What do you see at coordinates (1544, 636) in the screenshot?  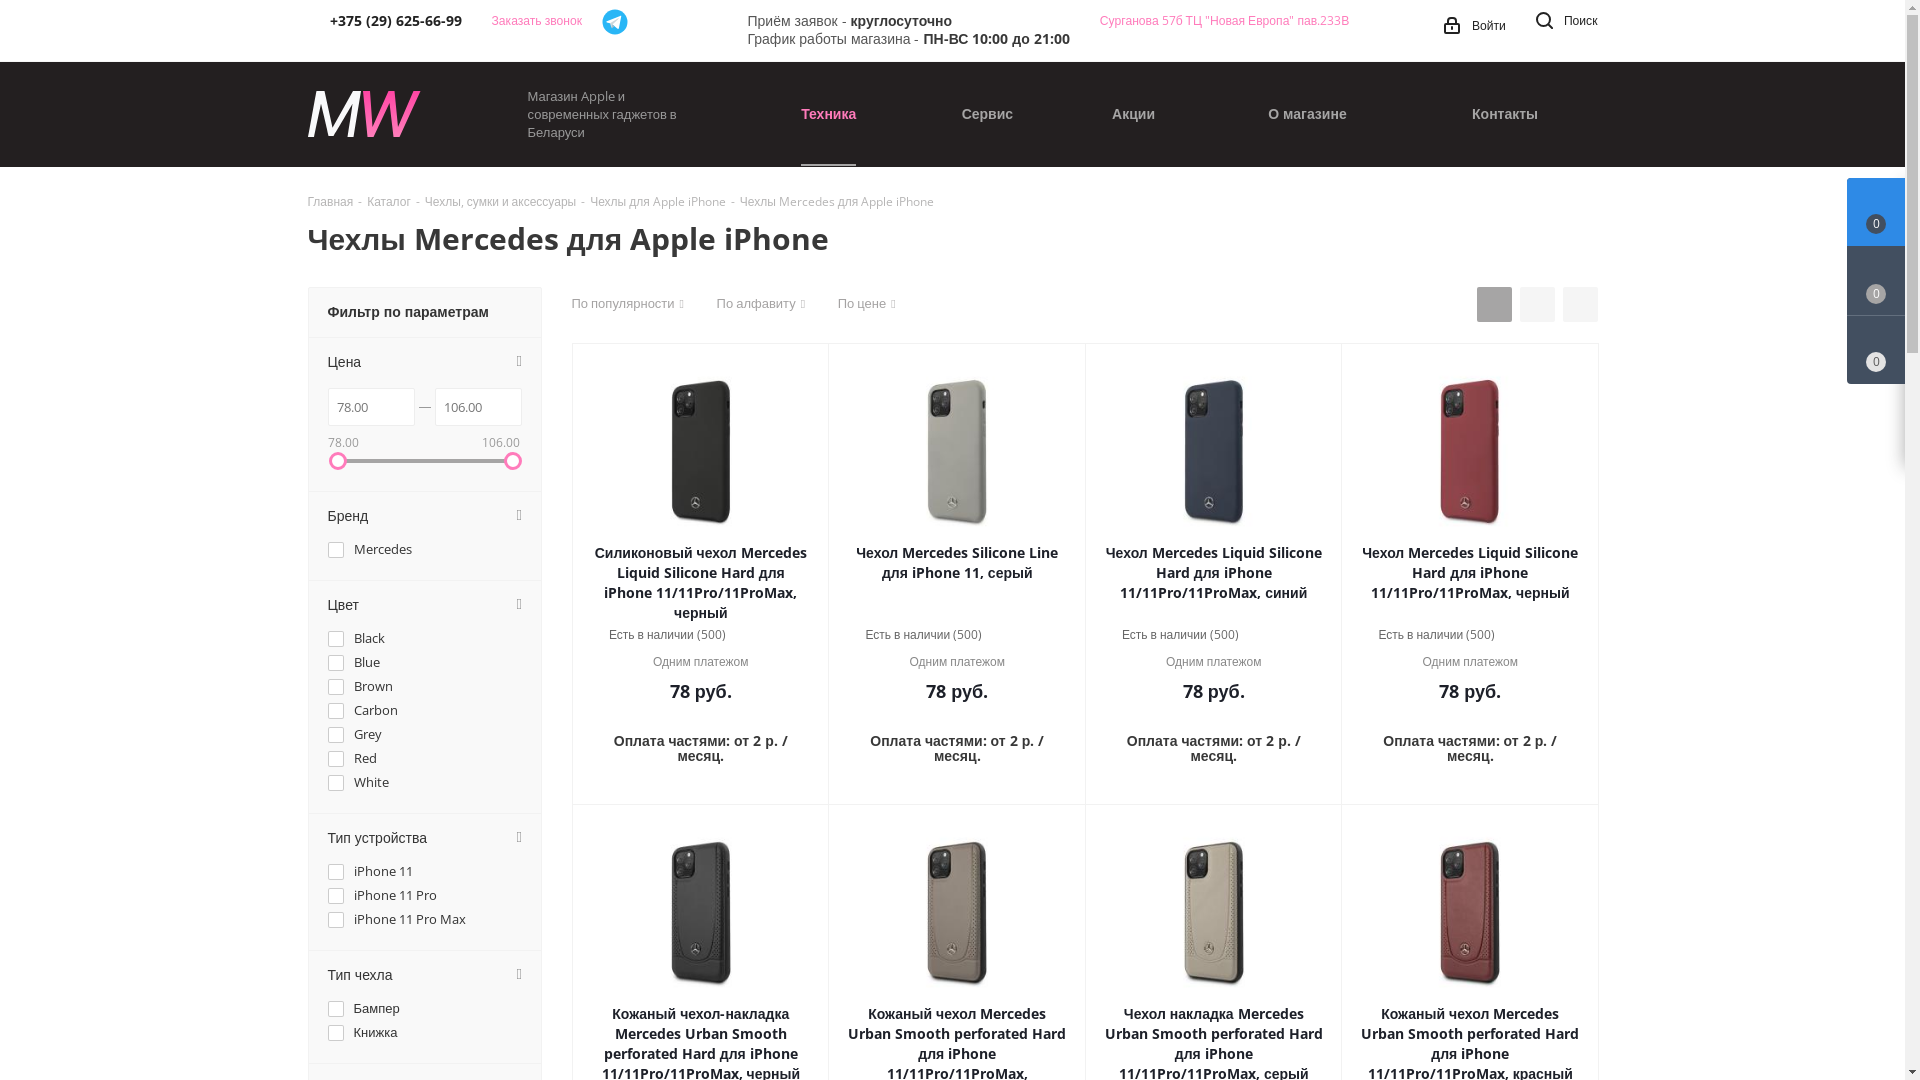 I see `3` at bounding box center [1544, 636].